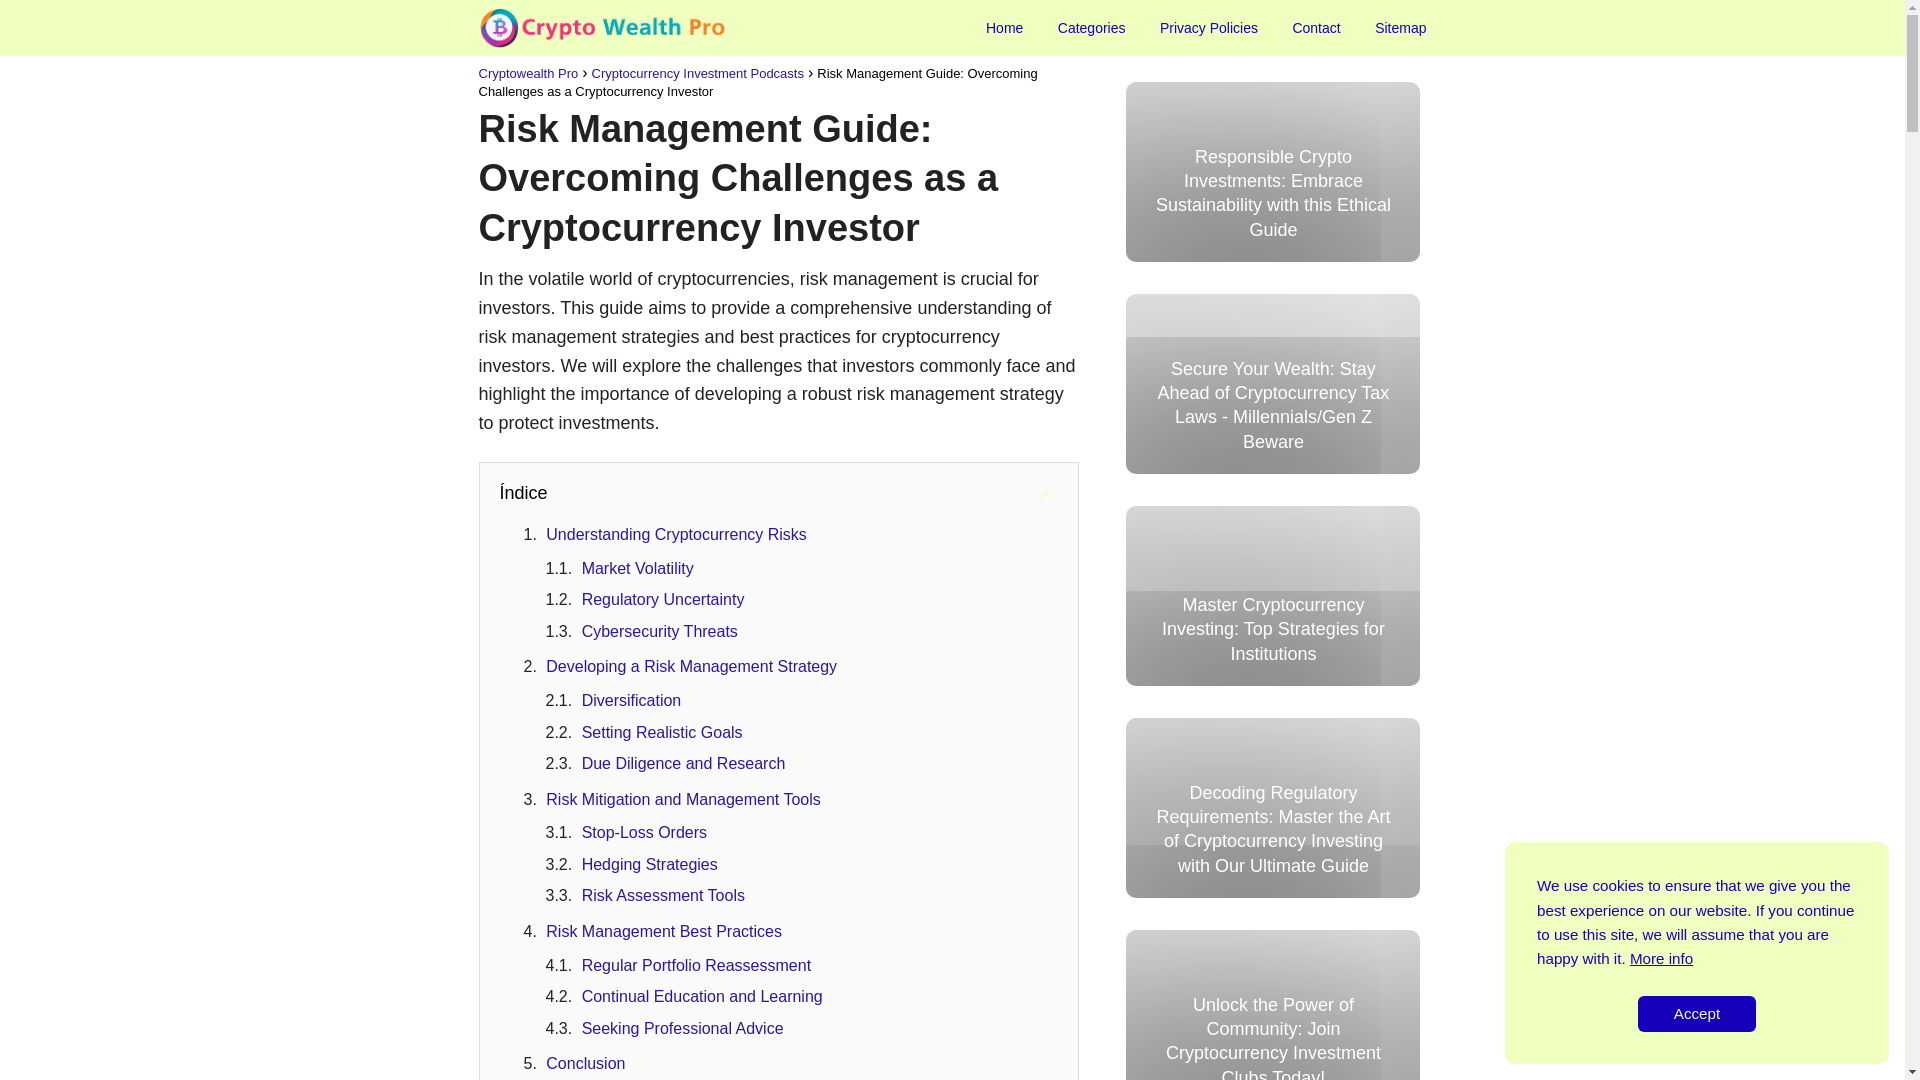  Describe the element at coordinates (650, 864) in the screenshot. I see `Hedging Strategies` at that location.